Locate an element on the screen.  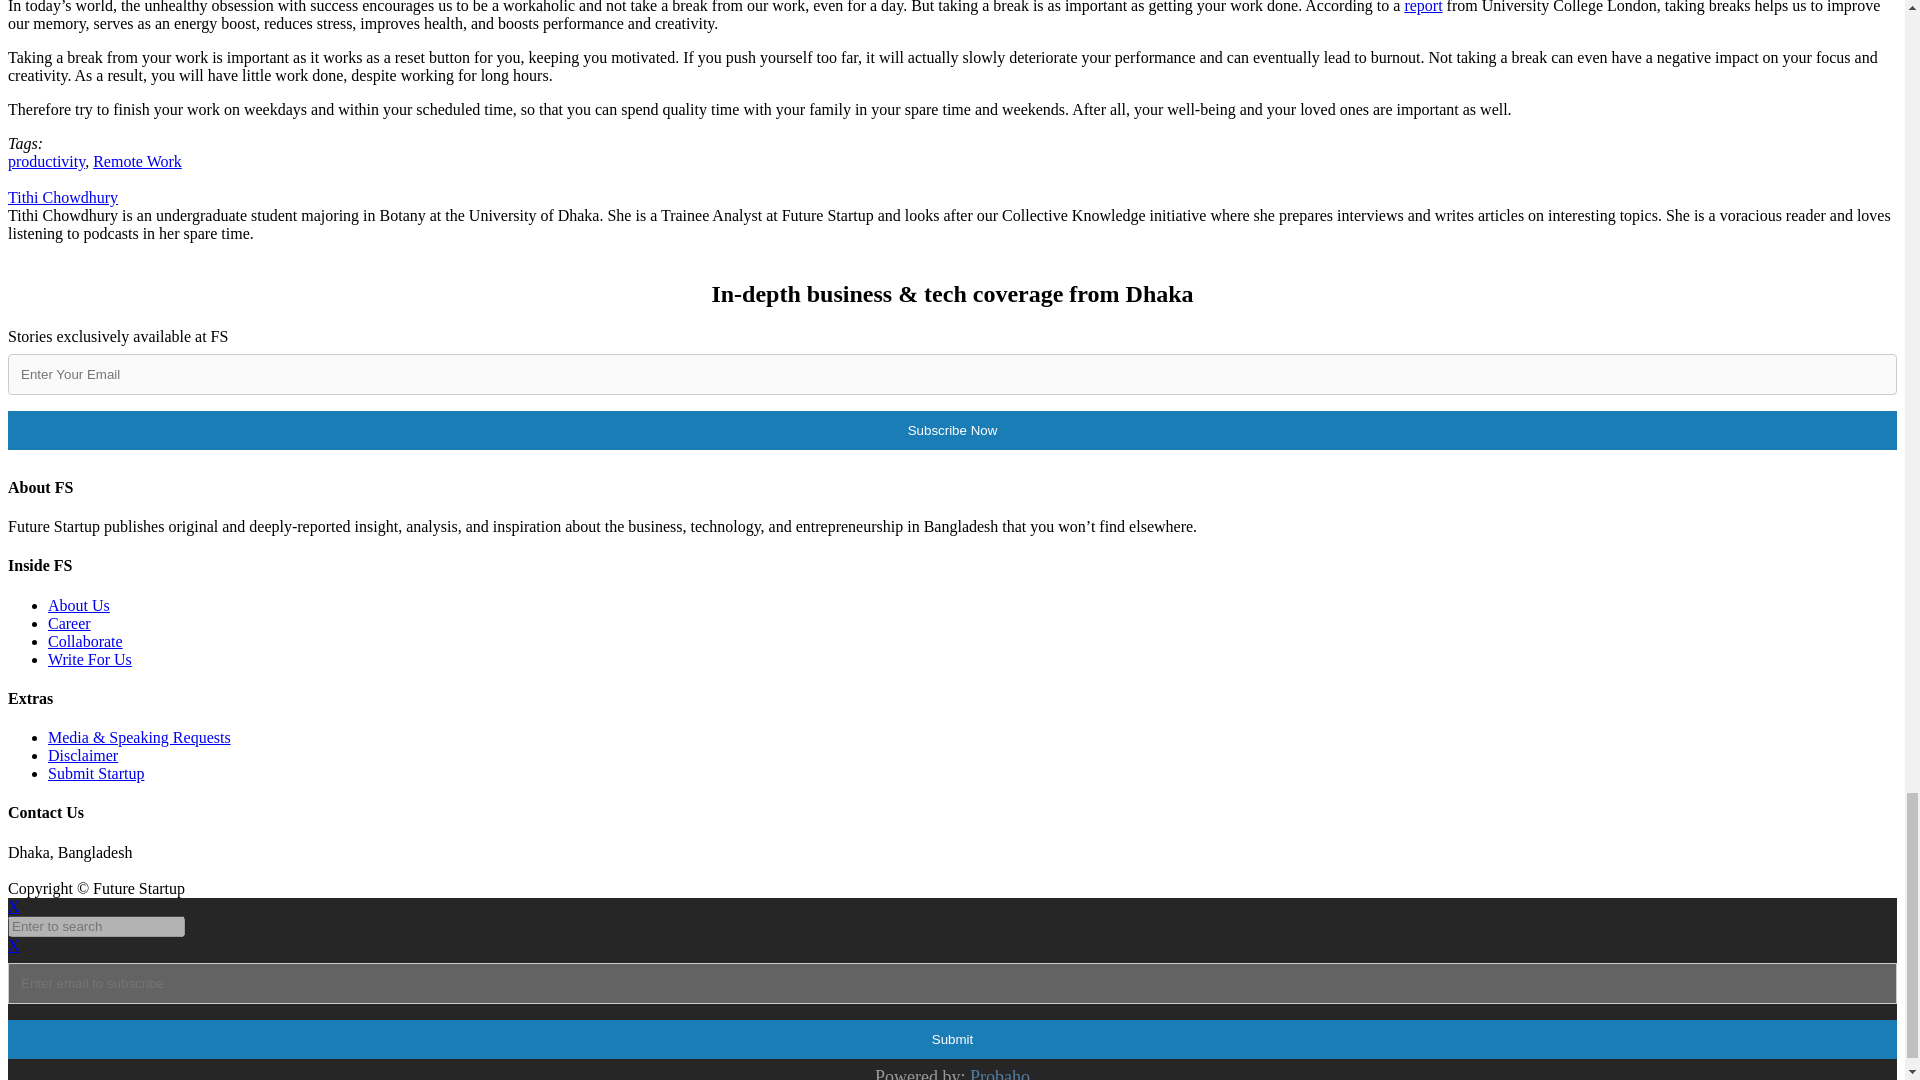
Tithi Chowdhury is located at coordinates (62, 198).